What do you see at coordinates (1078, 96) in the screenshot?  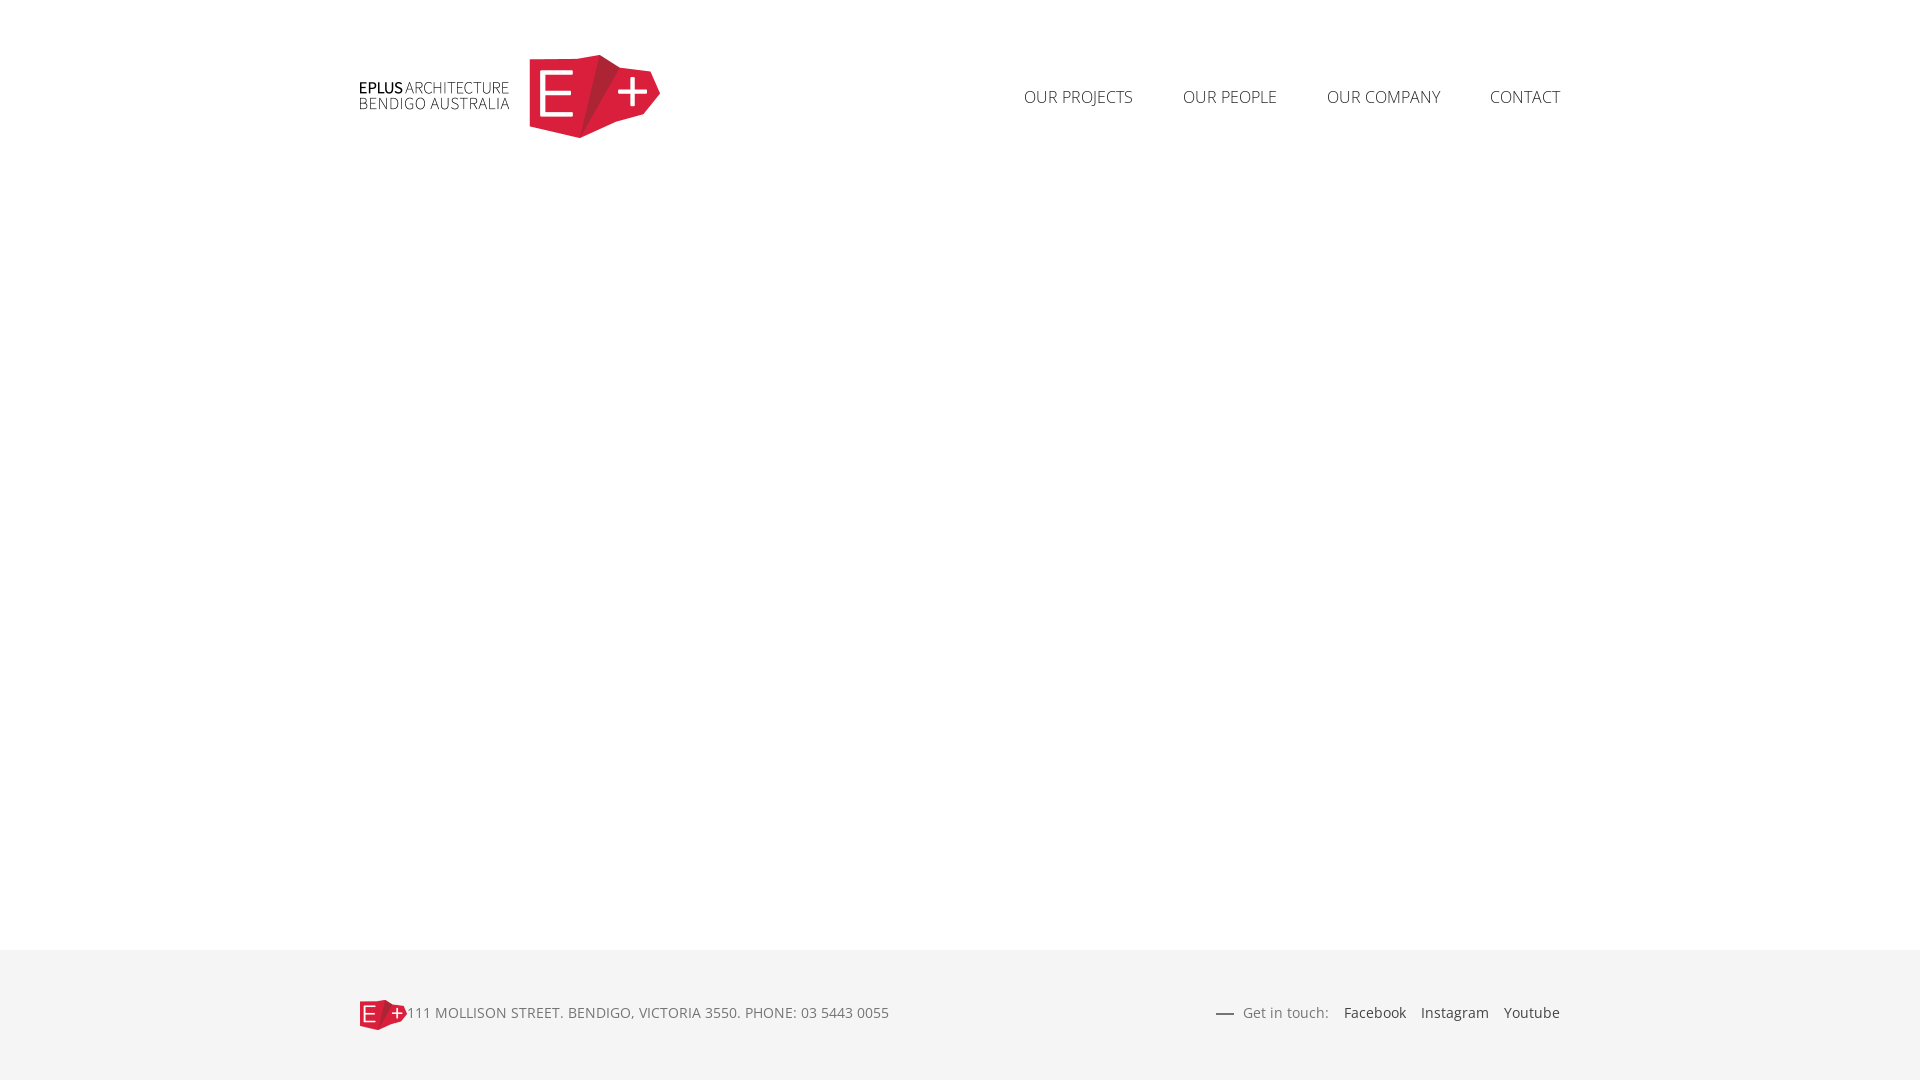 I see `OUR PROJECTS` at bounding box center [1078, 96].